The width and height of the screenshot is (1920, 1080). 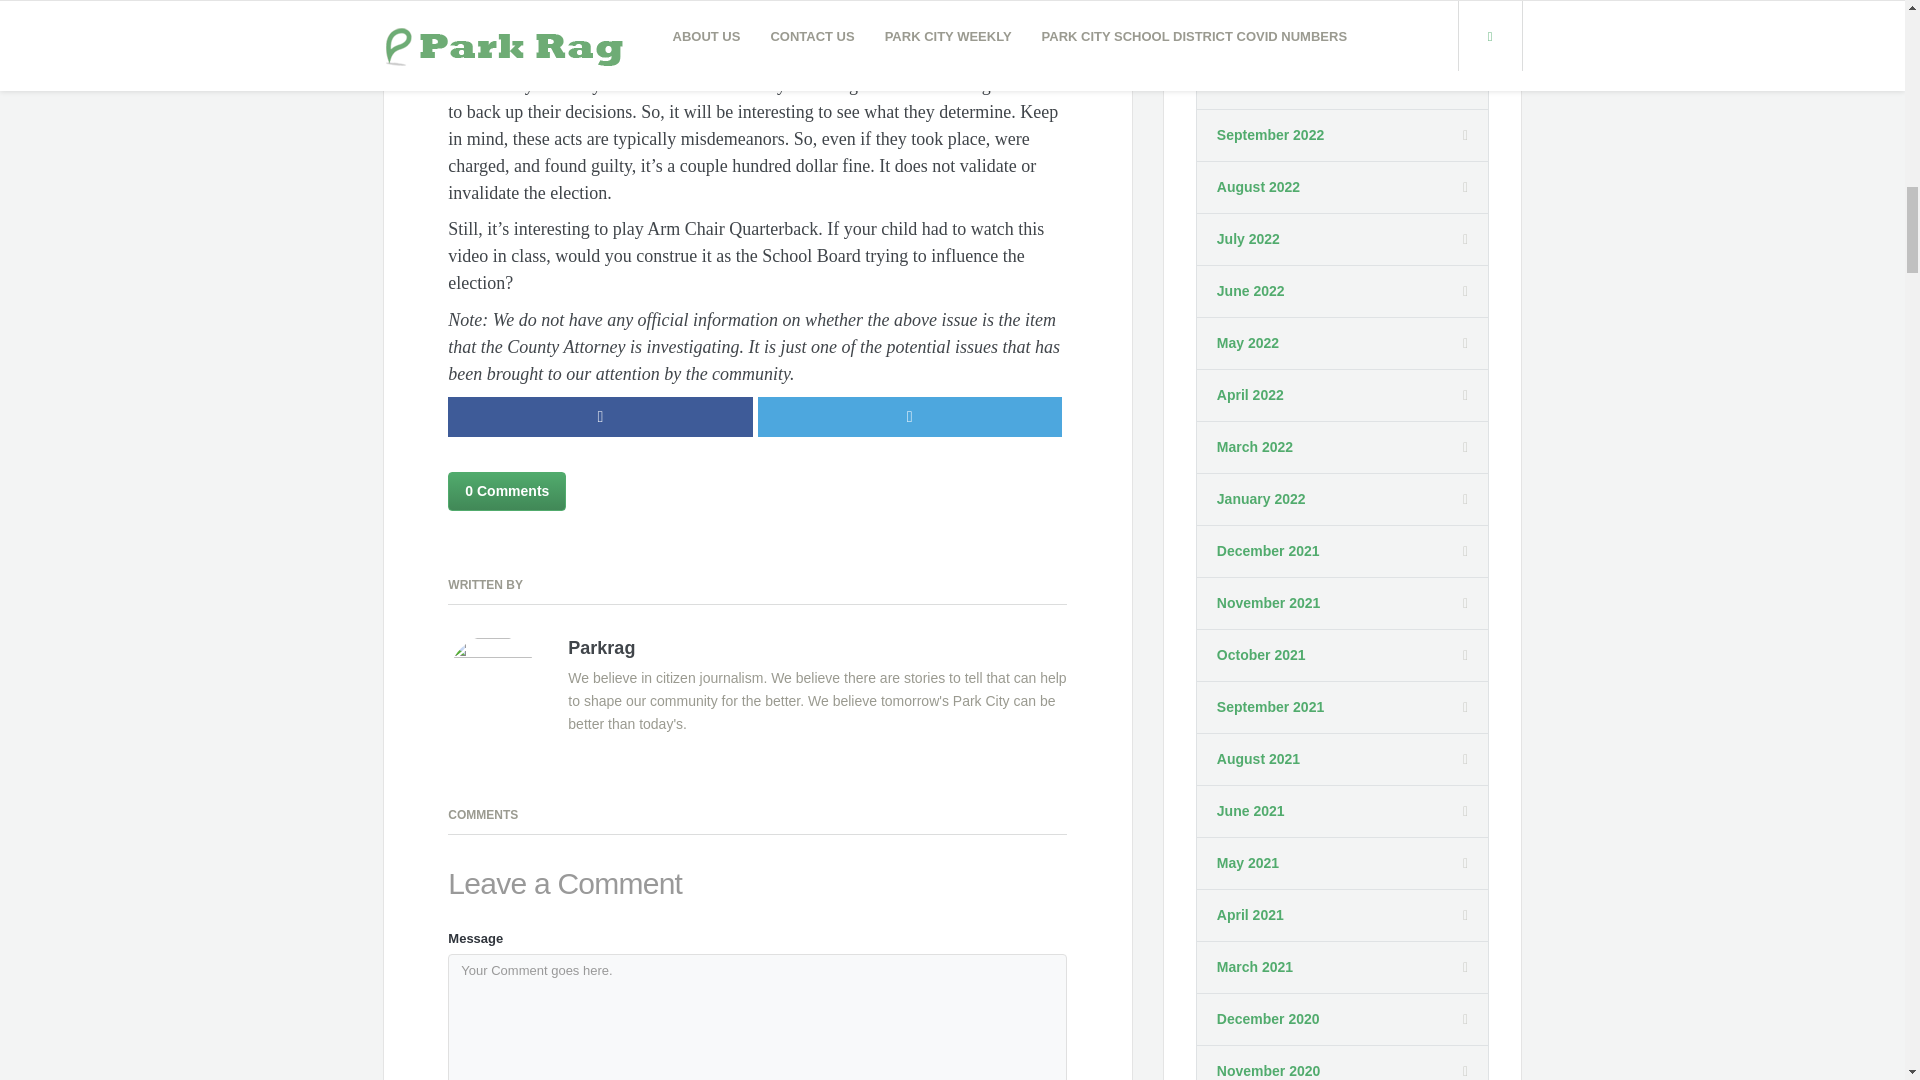 I want to click on 0 Comments, so click(x=506, y=490).